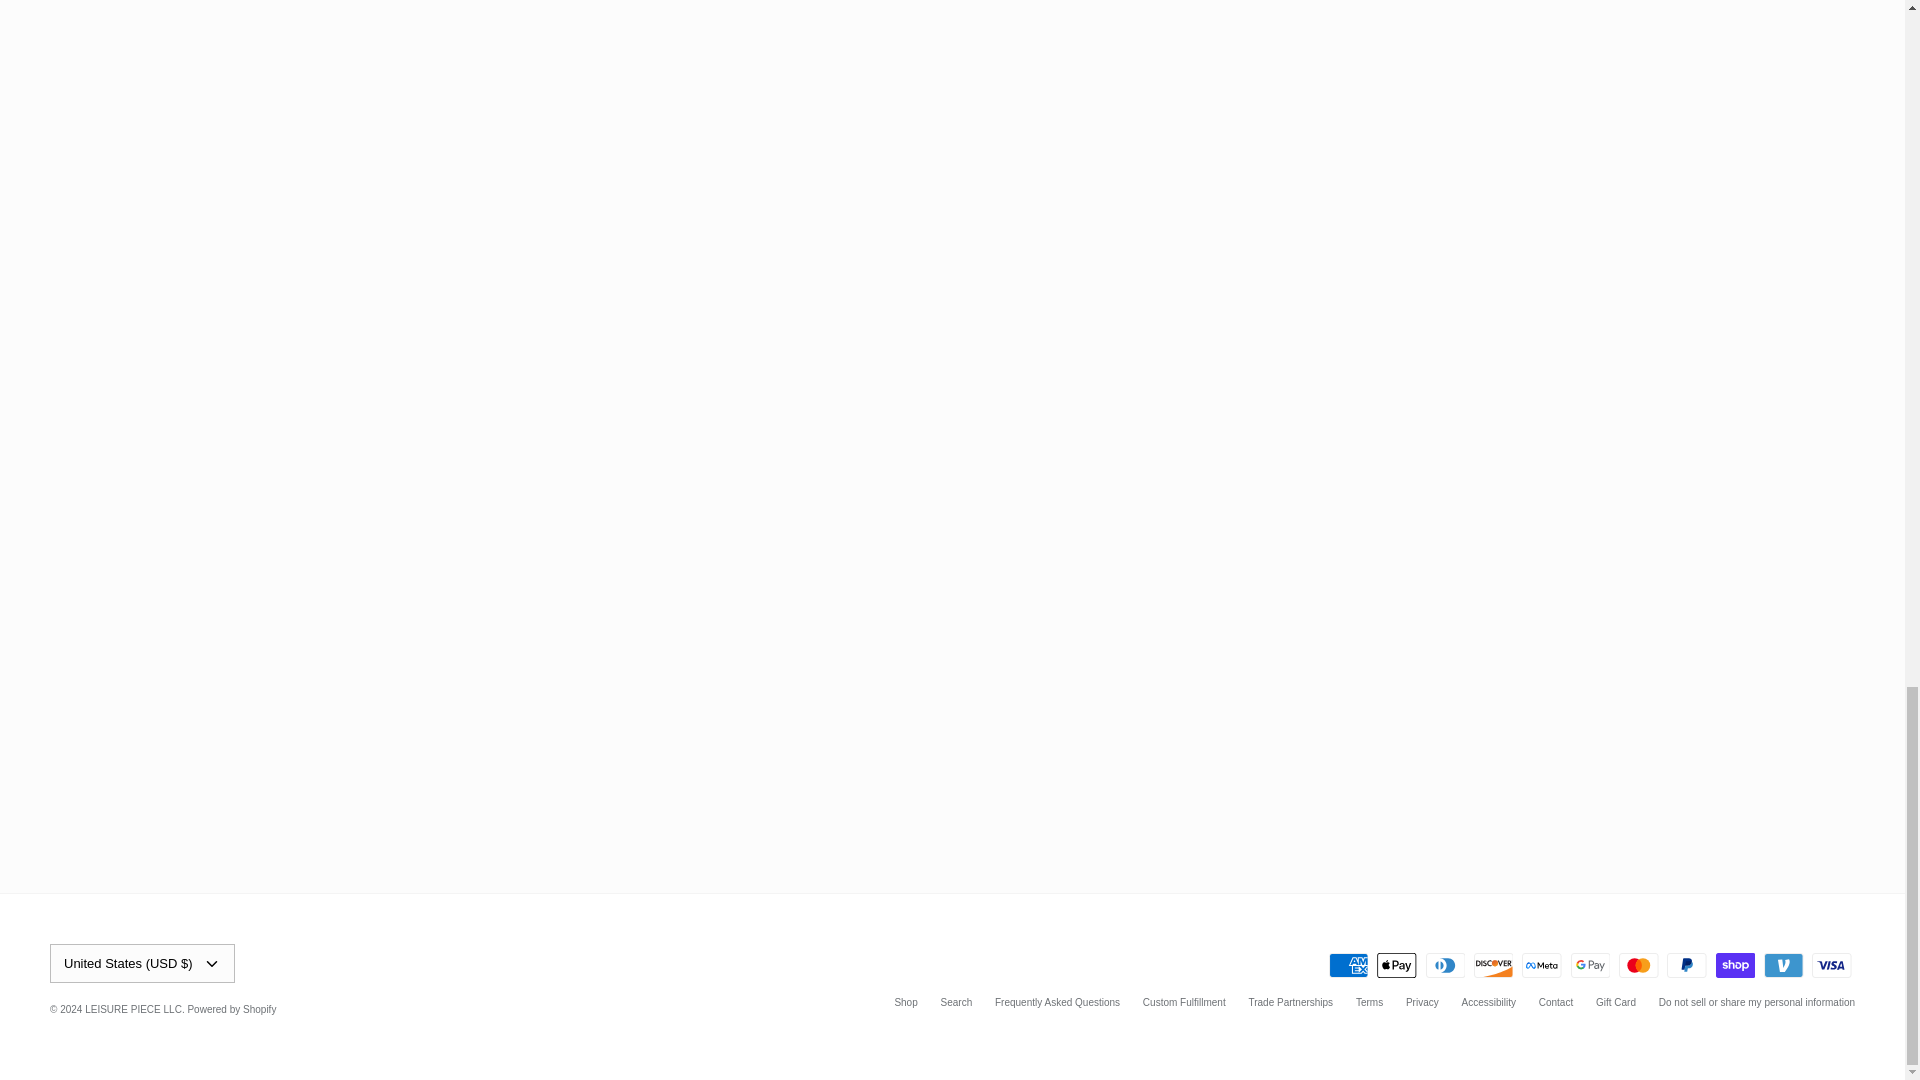  What do you see at coordinates (1541, 965) in the screenshot?
I see `Meta Pay` at bounding box center [1541, 965].